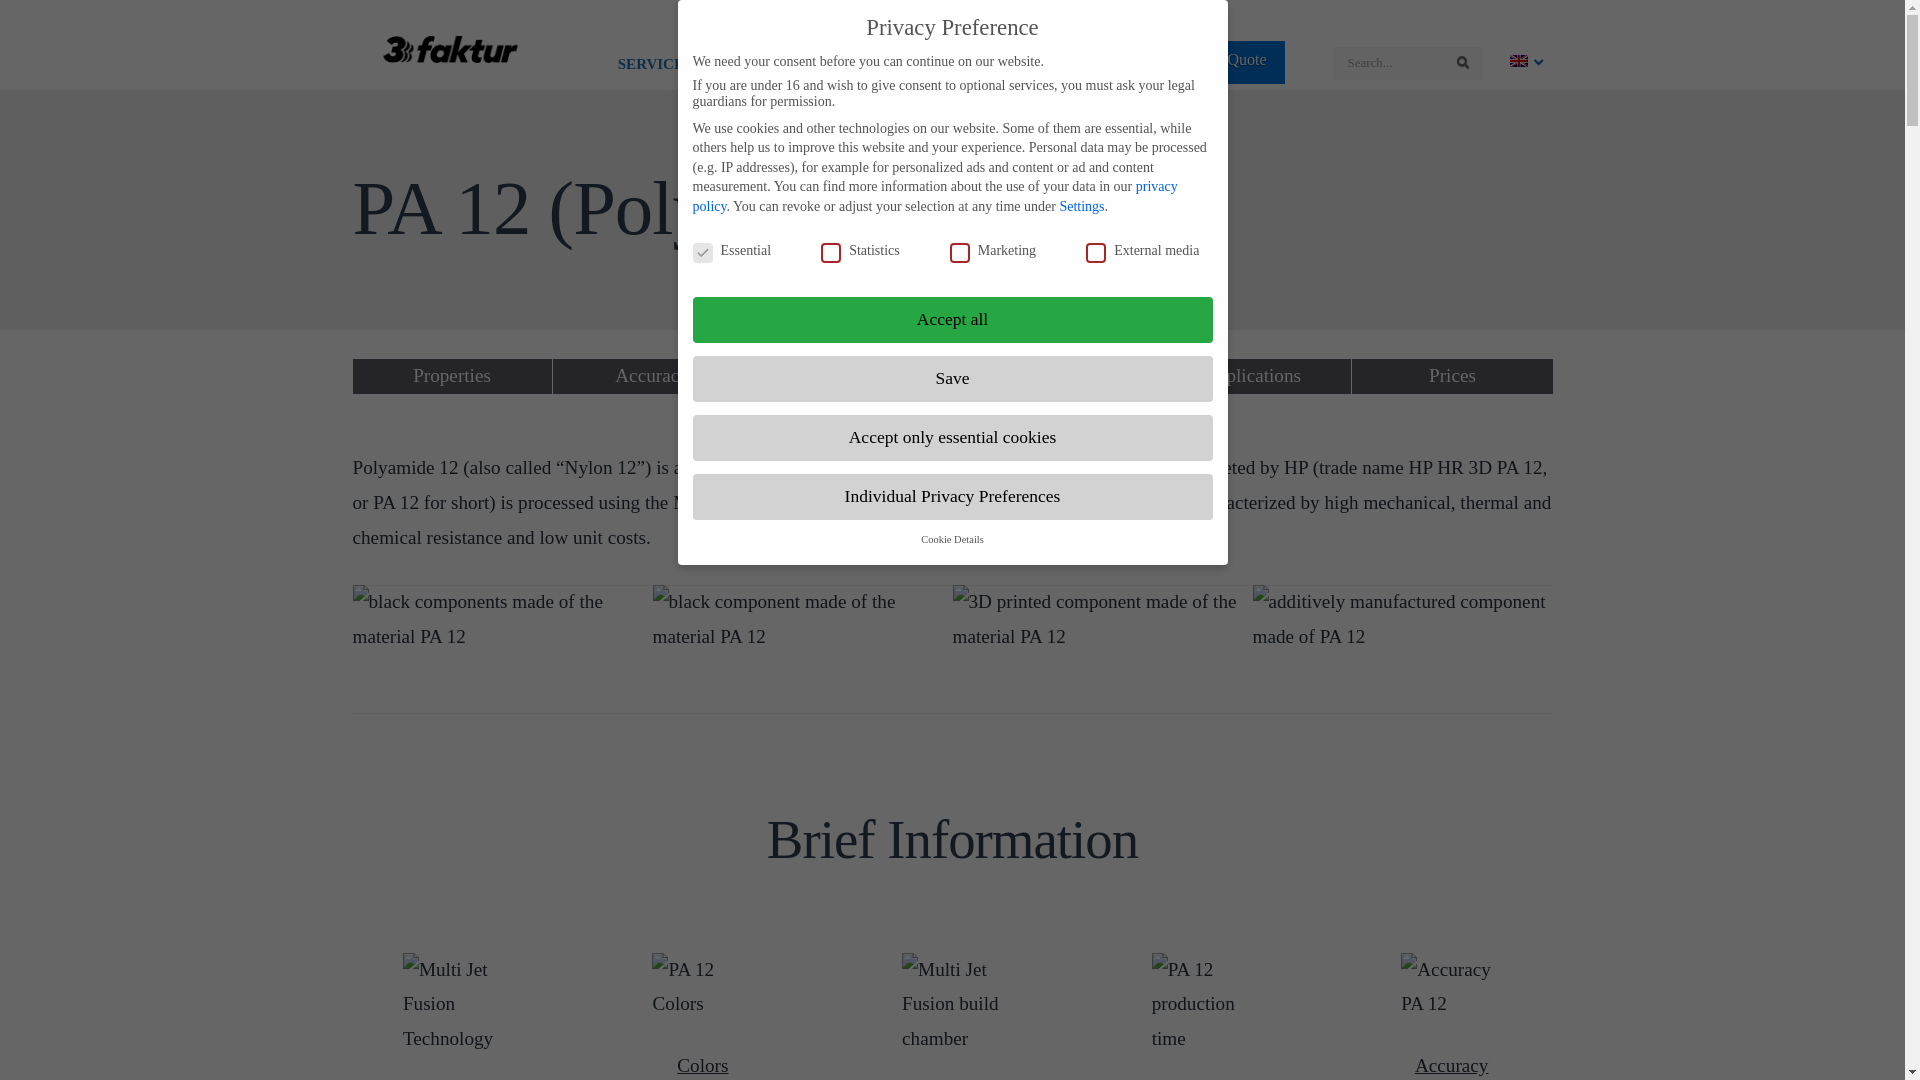  I want to click on Accept only essential cookies, so click(952, 438).